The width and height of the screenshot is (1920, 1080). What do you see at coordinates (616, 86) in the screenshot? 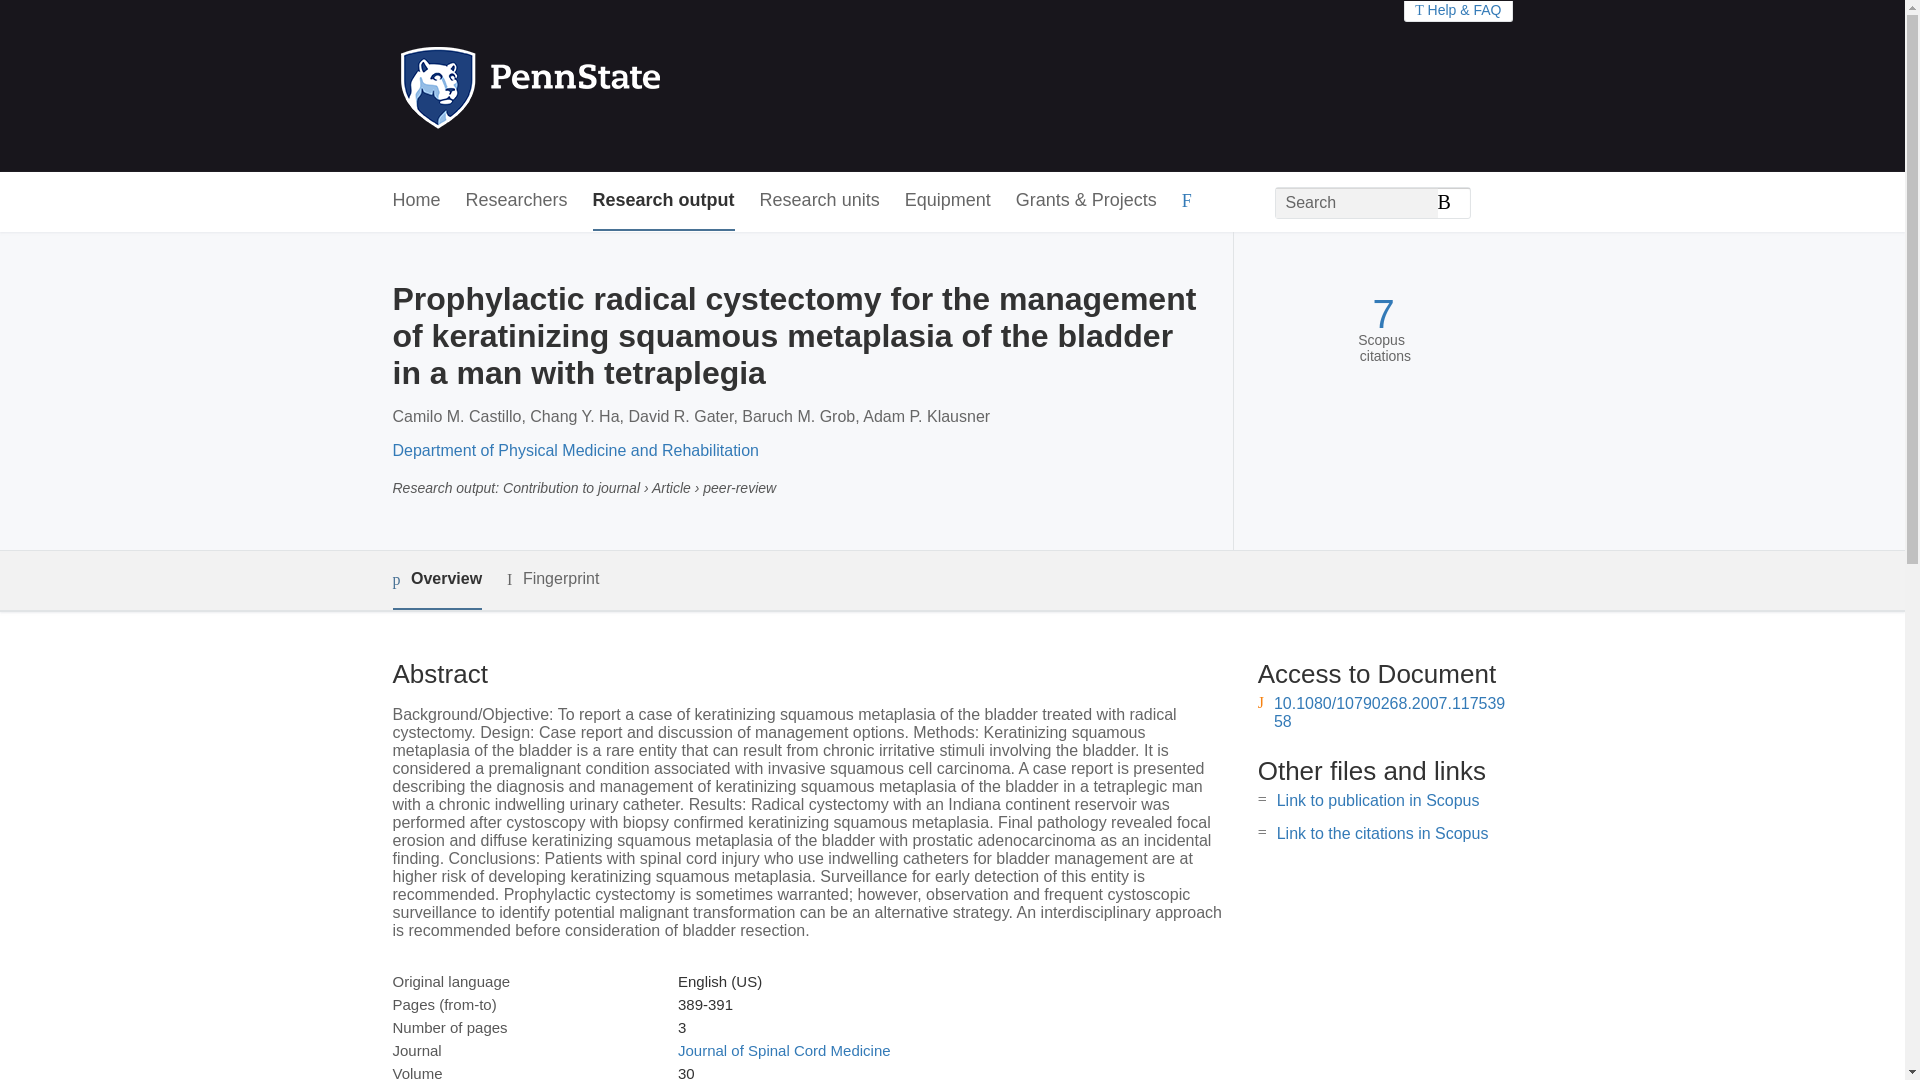
I see `Penn State Home` at bounding box center [616, 86].